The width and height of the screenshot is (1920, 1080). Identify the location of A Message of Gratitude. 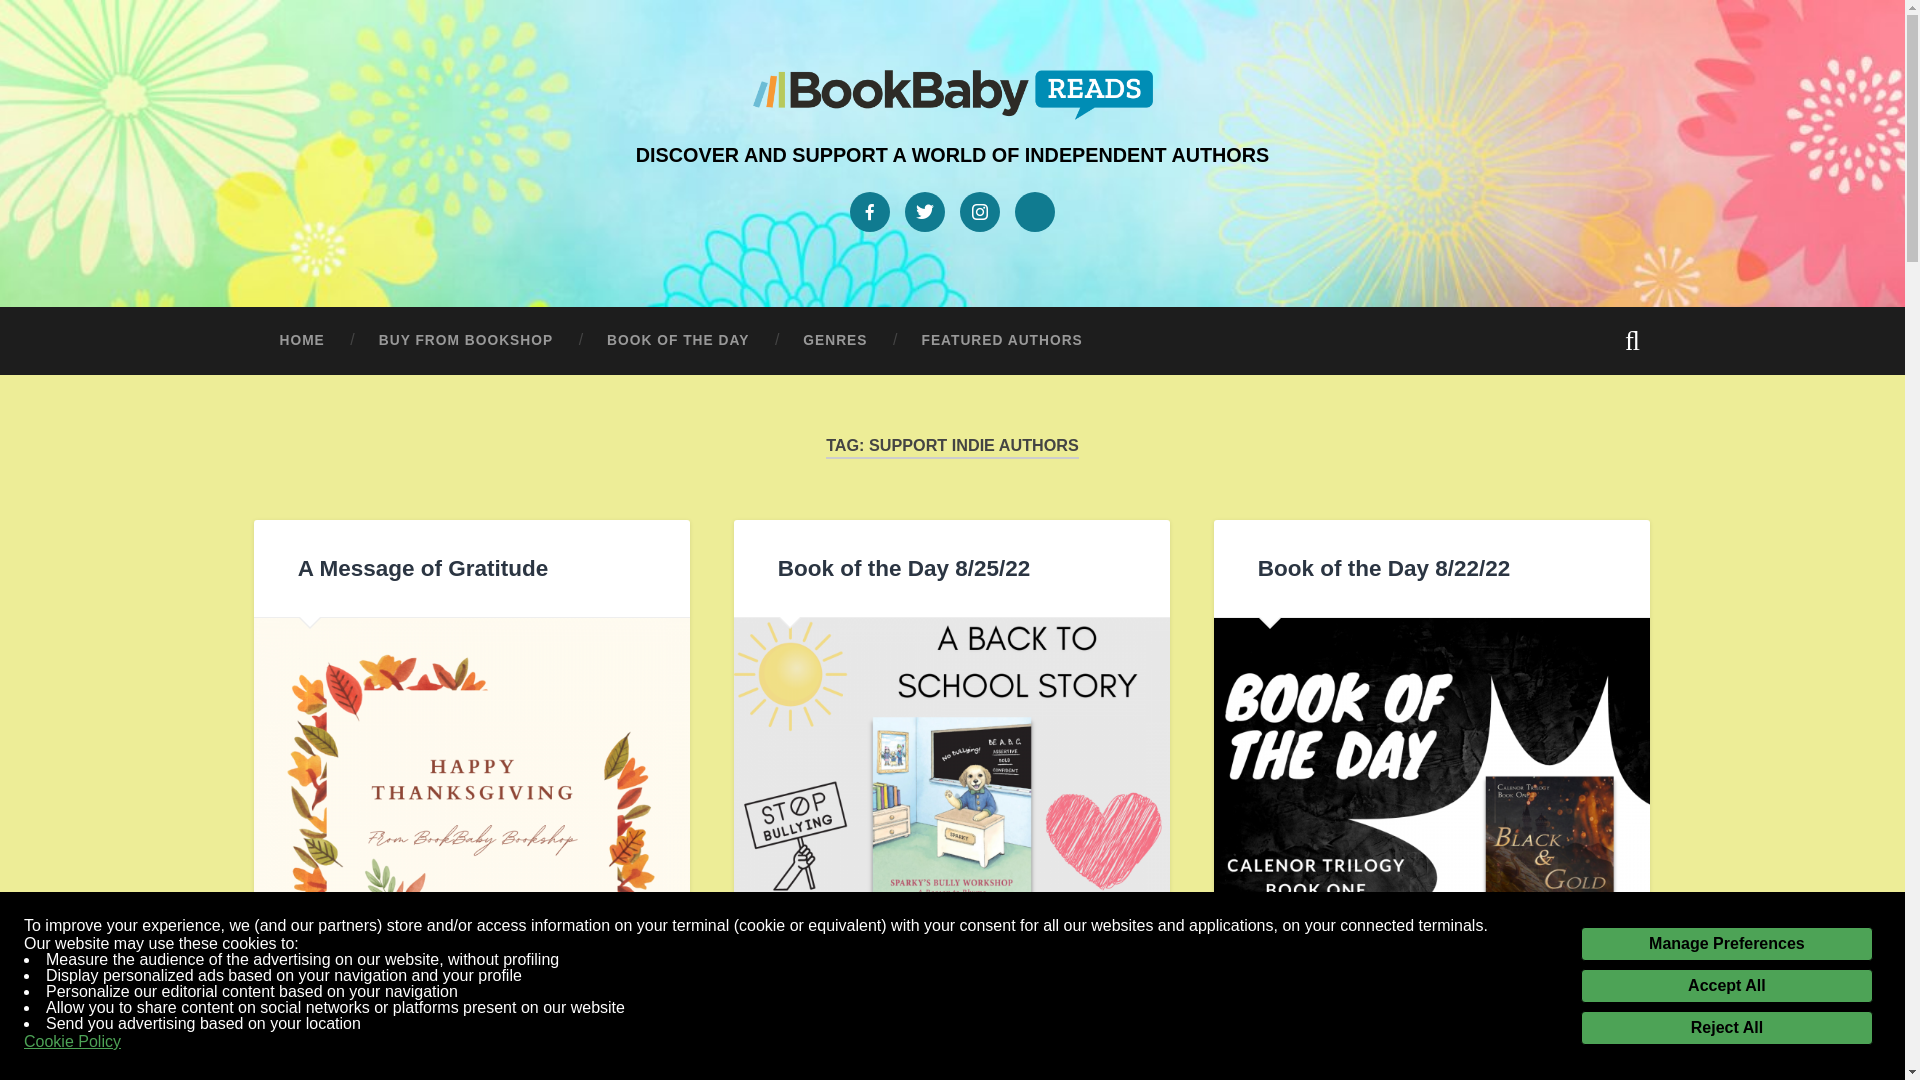
(471, 836).